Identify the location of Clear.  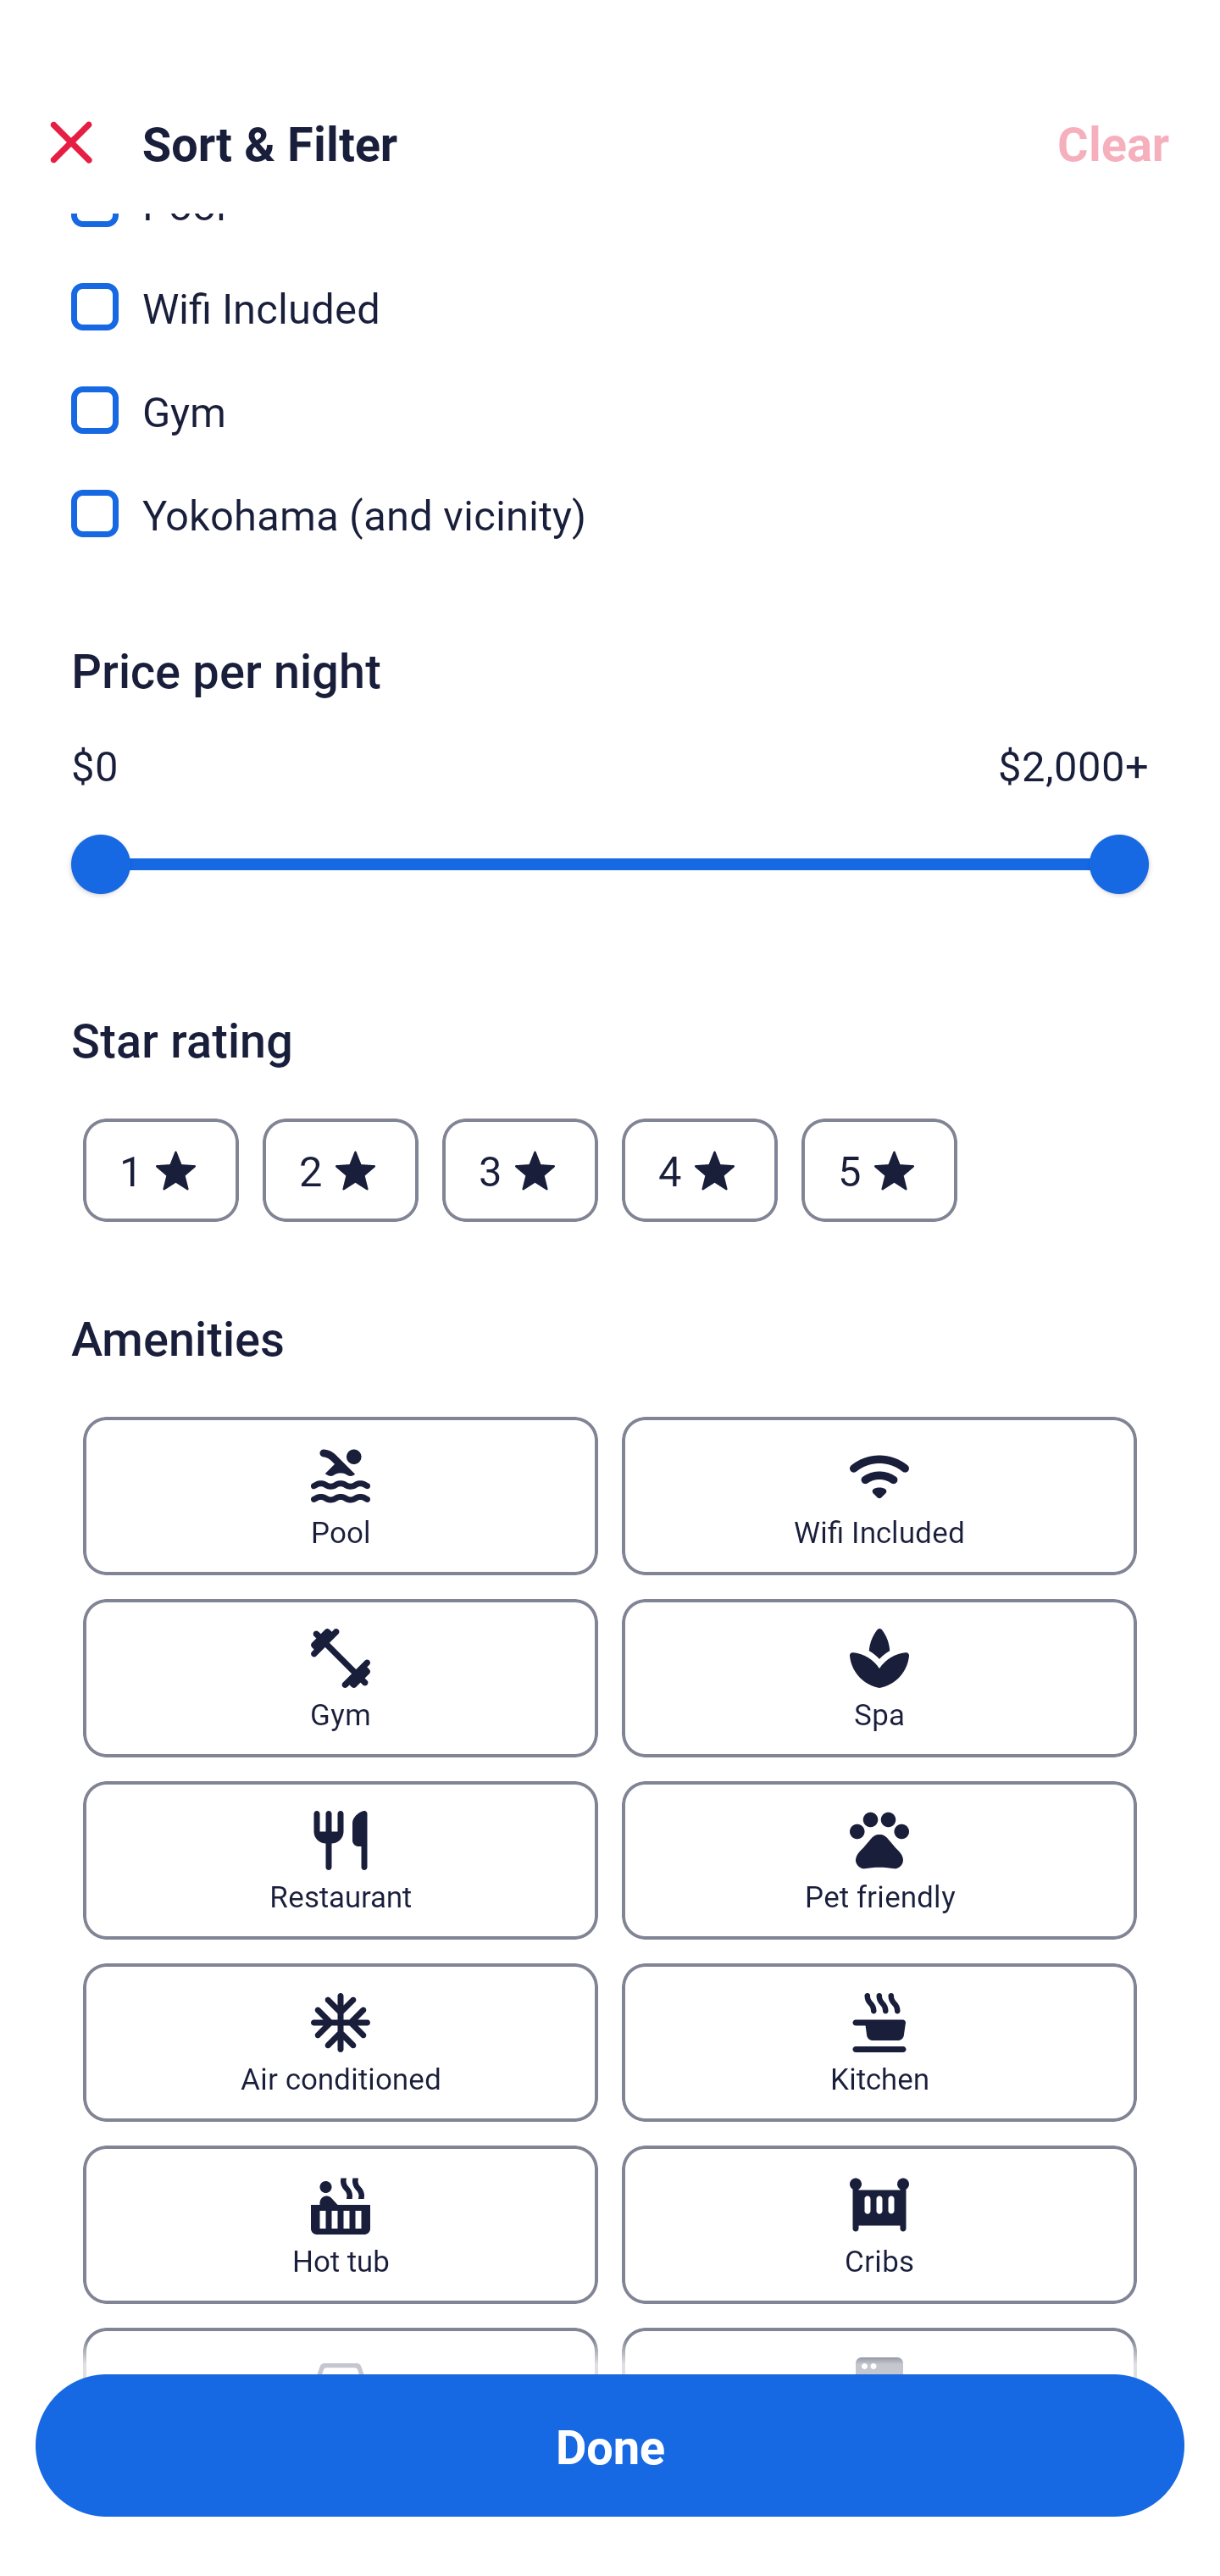
(1113, 142).